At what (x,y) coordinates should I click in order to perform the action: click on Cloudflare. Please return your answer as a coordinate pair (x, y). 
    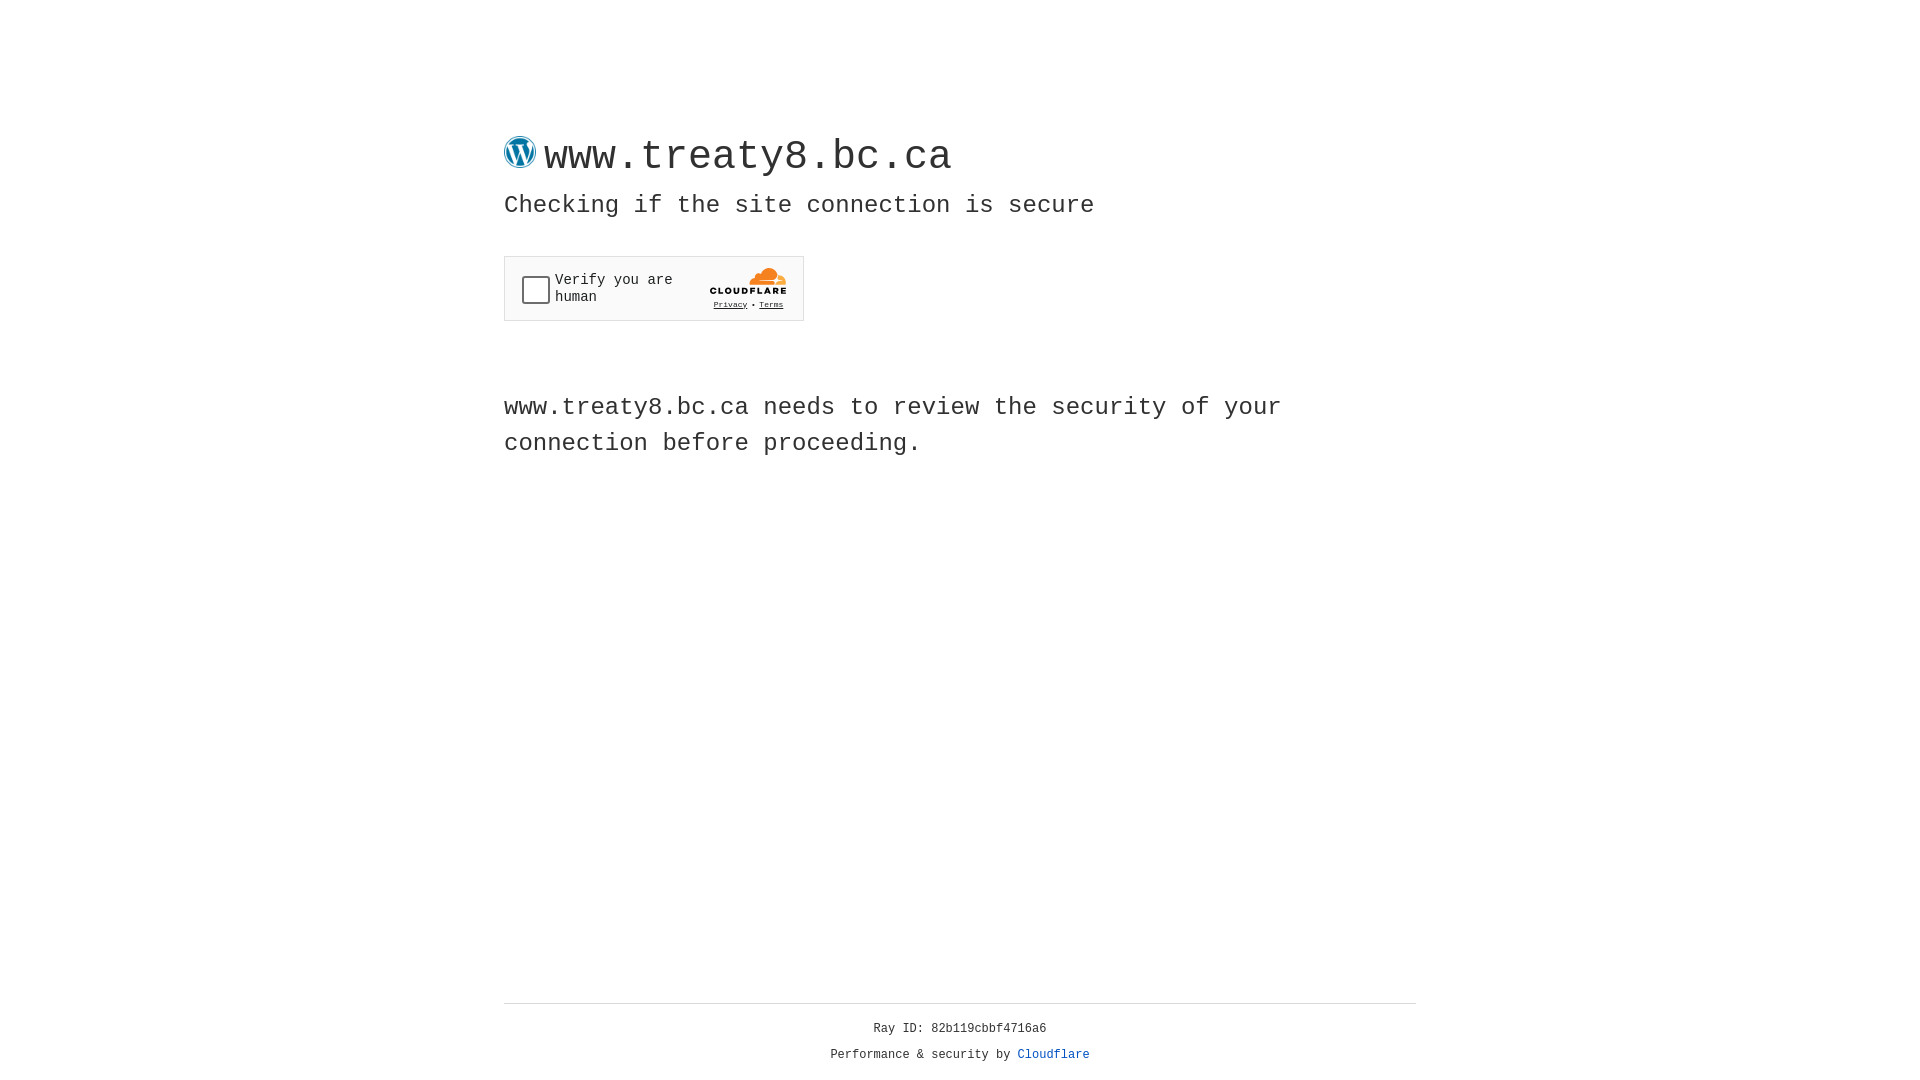
    Looking at the image, I should click on (1054, 1055).